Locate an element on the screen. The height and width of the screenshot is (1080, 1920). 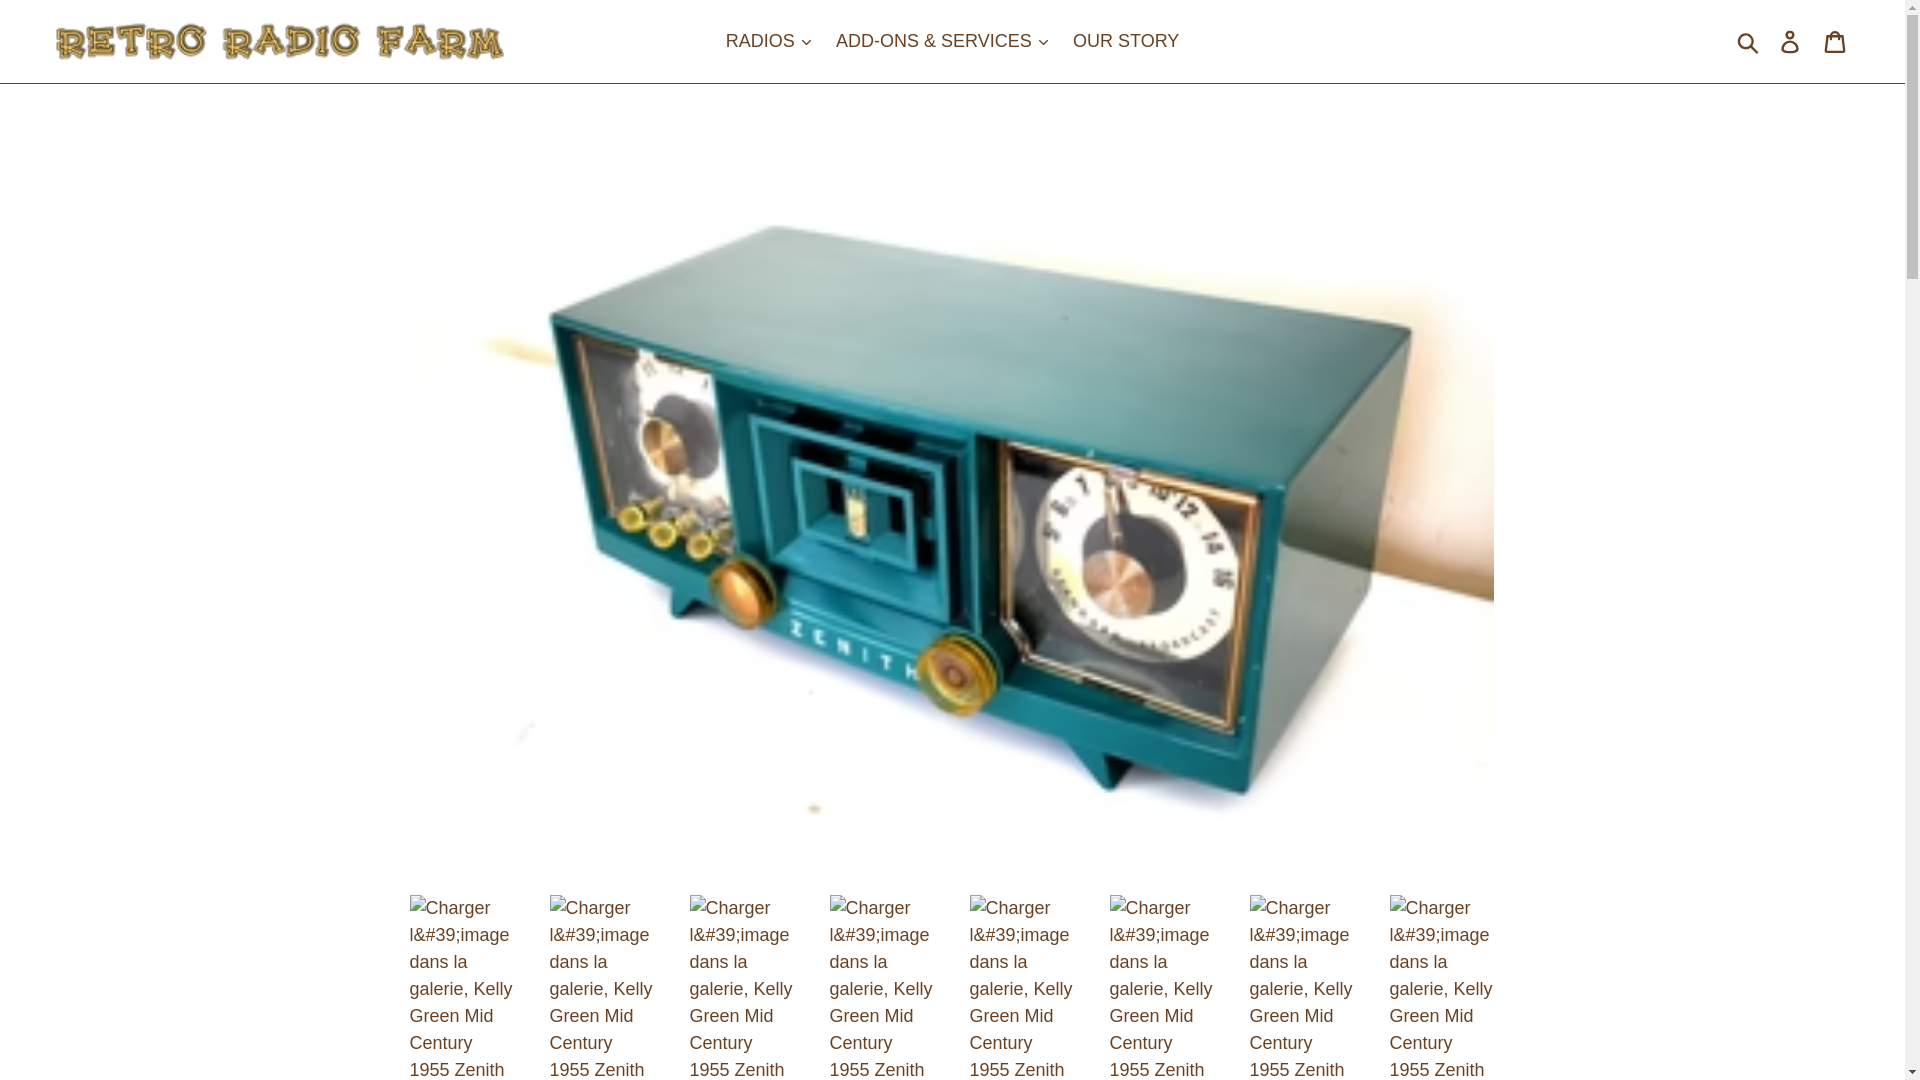
Panier is located at coordinates (1836, 41).